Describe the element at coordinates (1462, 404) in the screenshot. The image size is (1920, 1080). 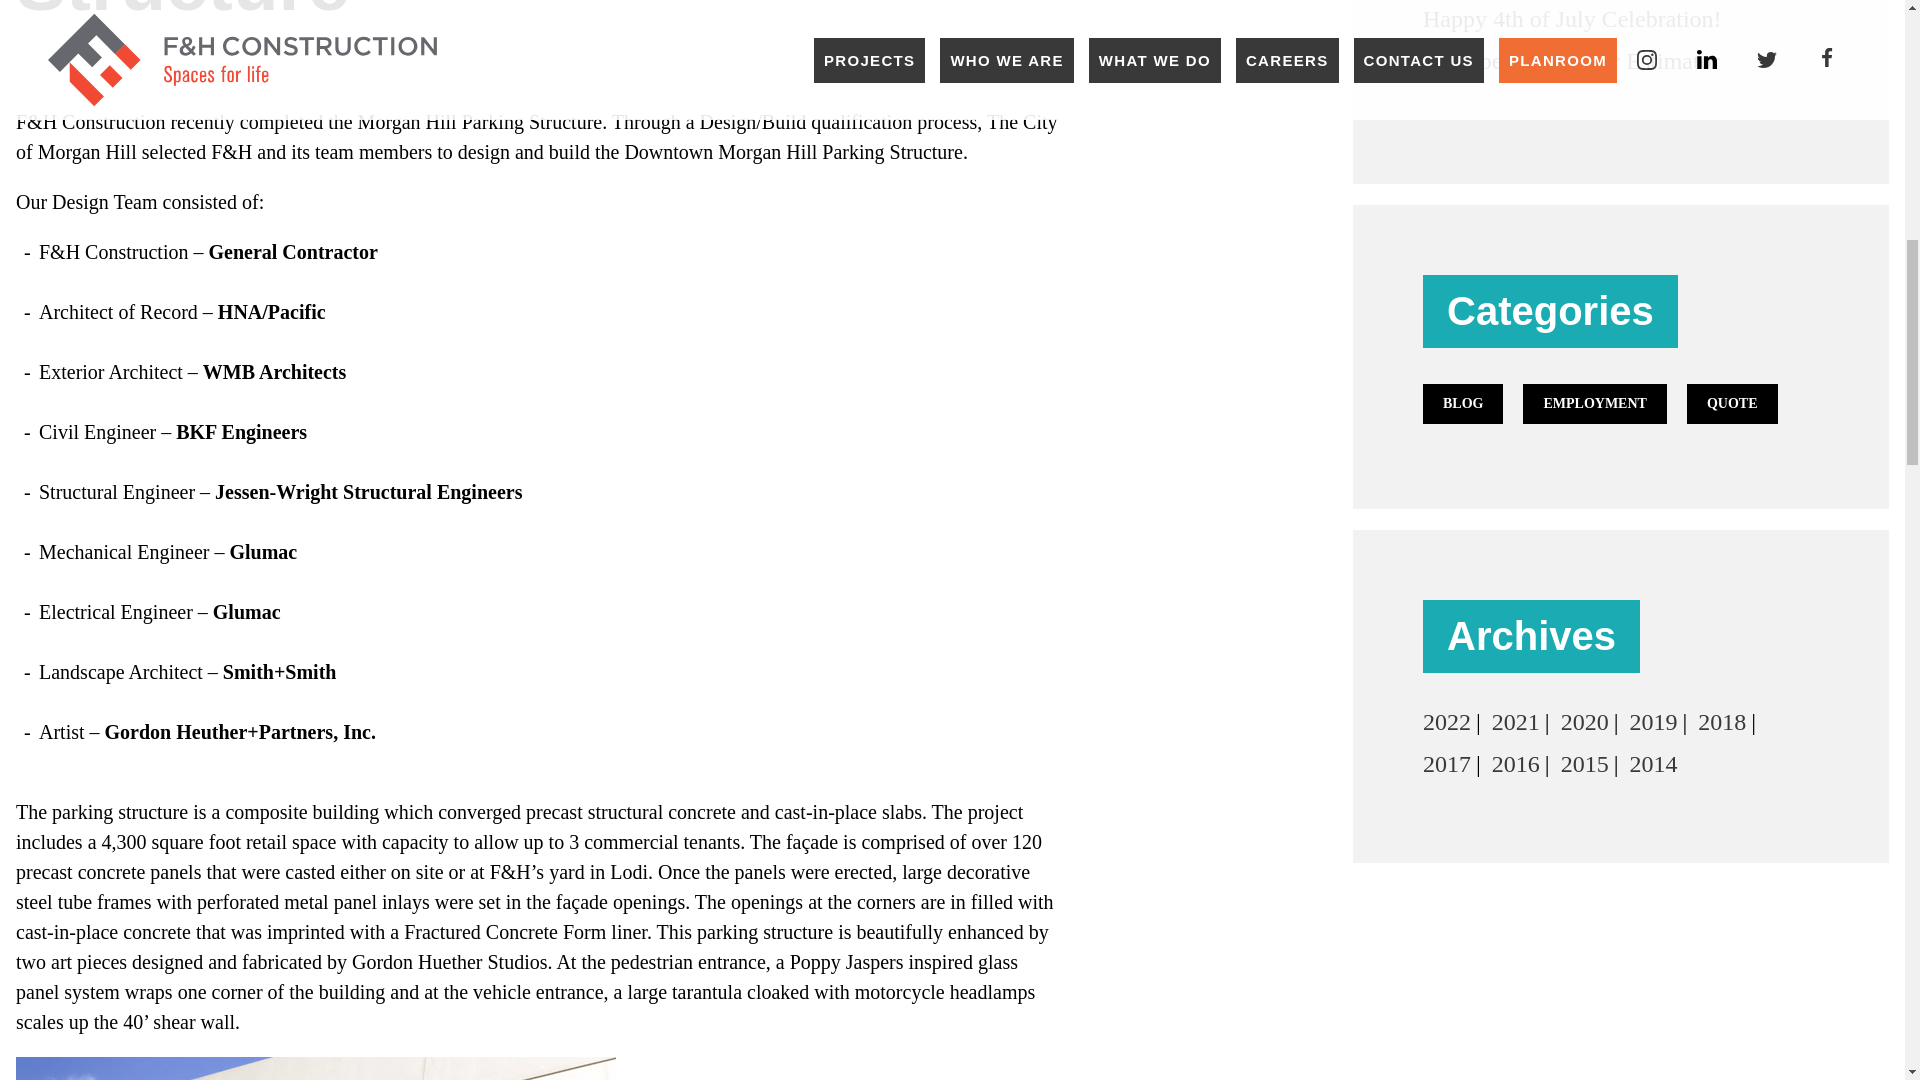
I see `BLOG` at that location.